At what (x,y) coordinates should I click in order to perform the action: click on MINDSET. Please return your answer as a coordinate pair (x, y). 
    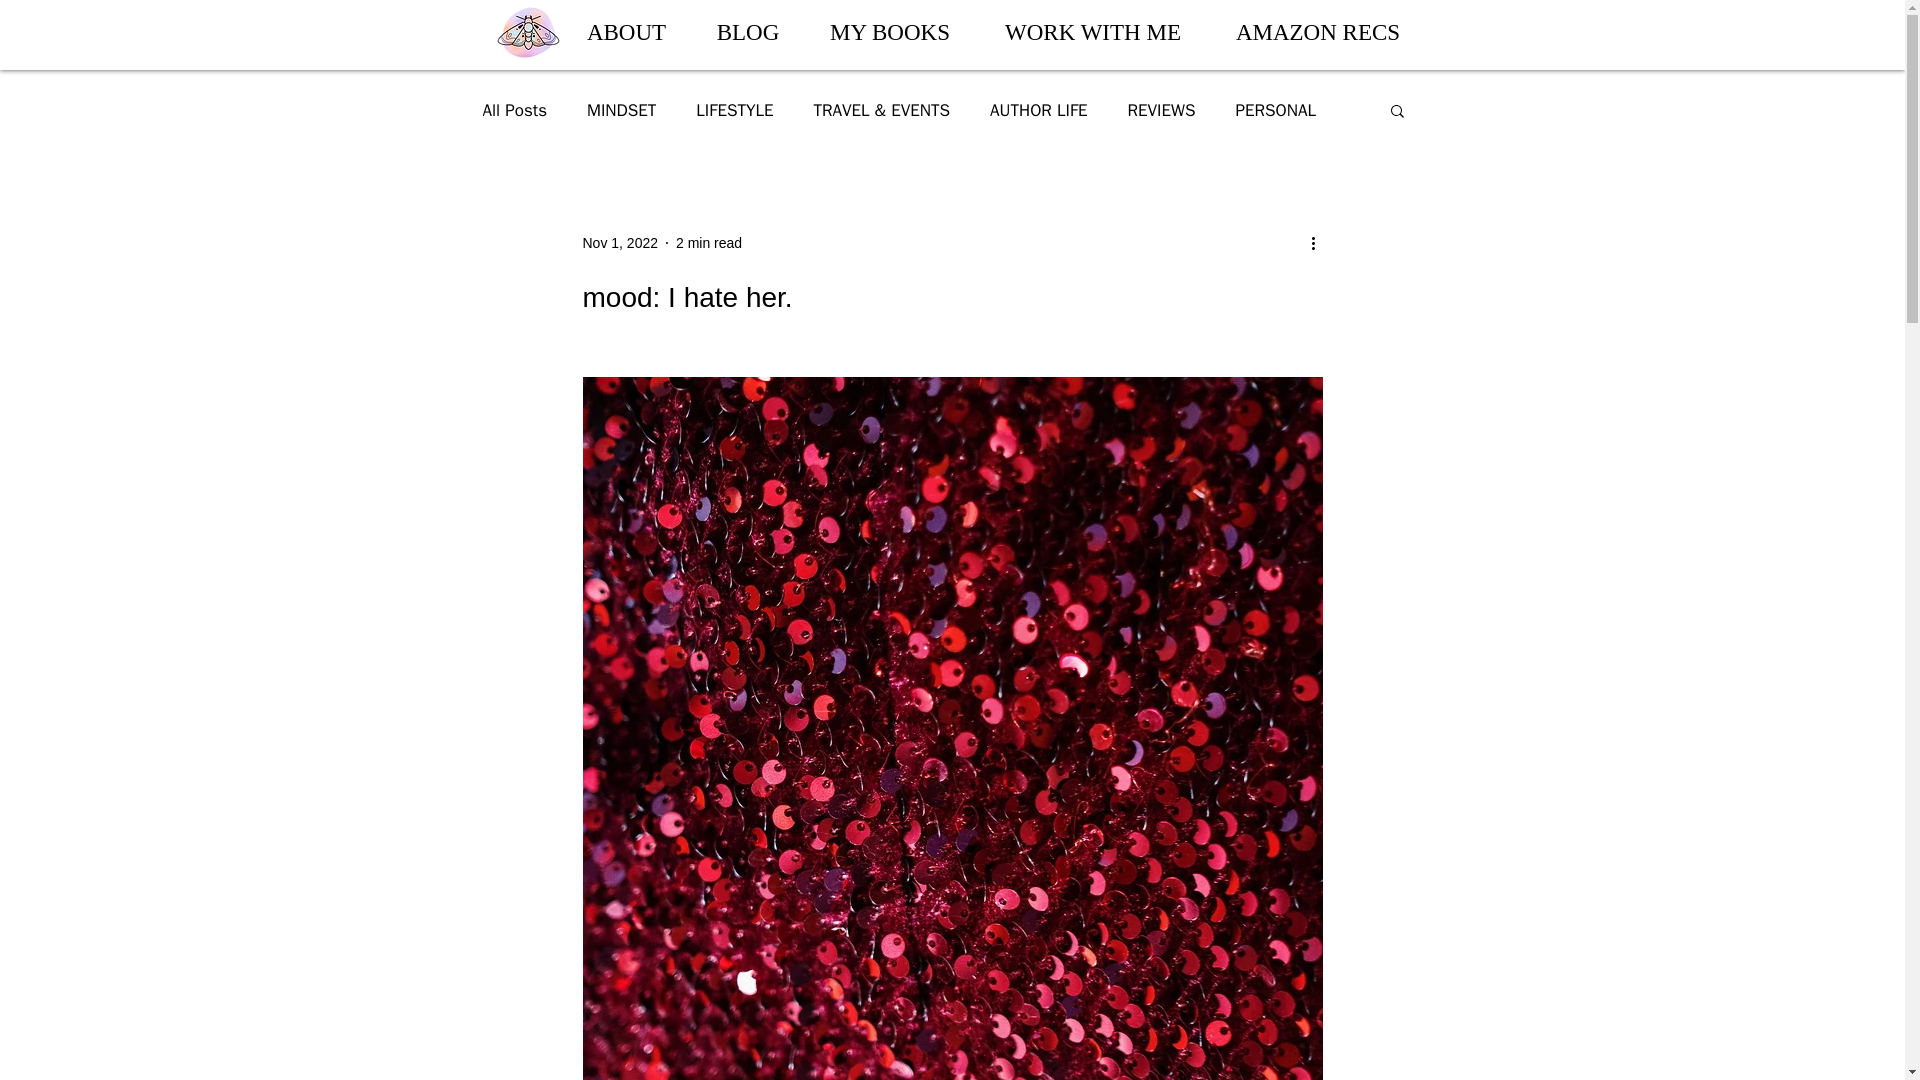
    Looking at the image, I should click on (622, 109).